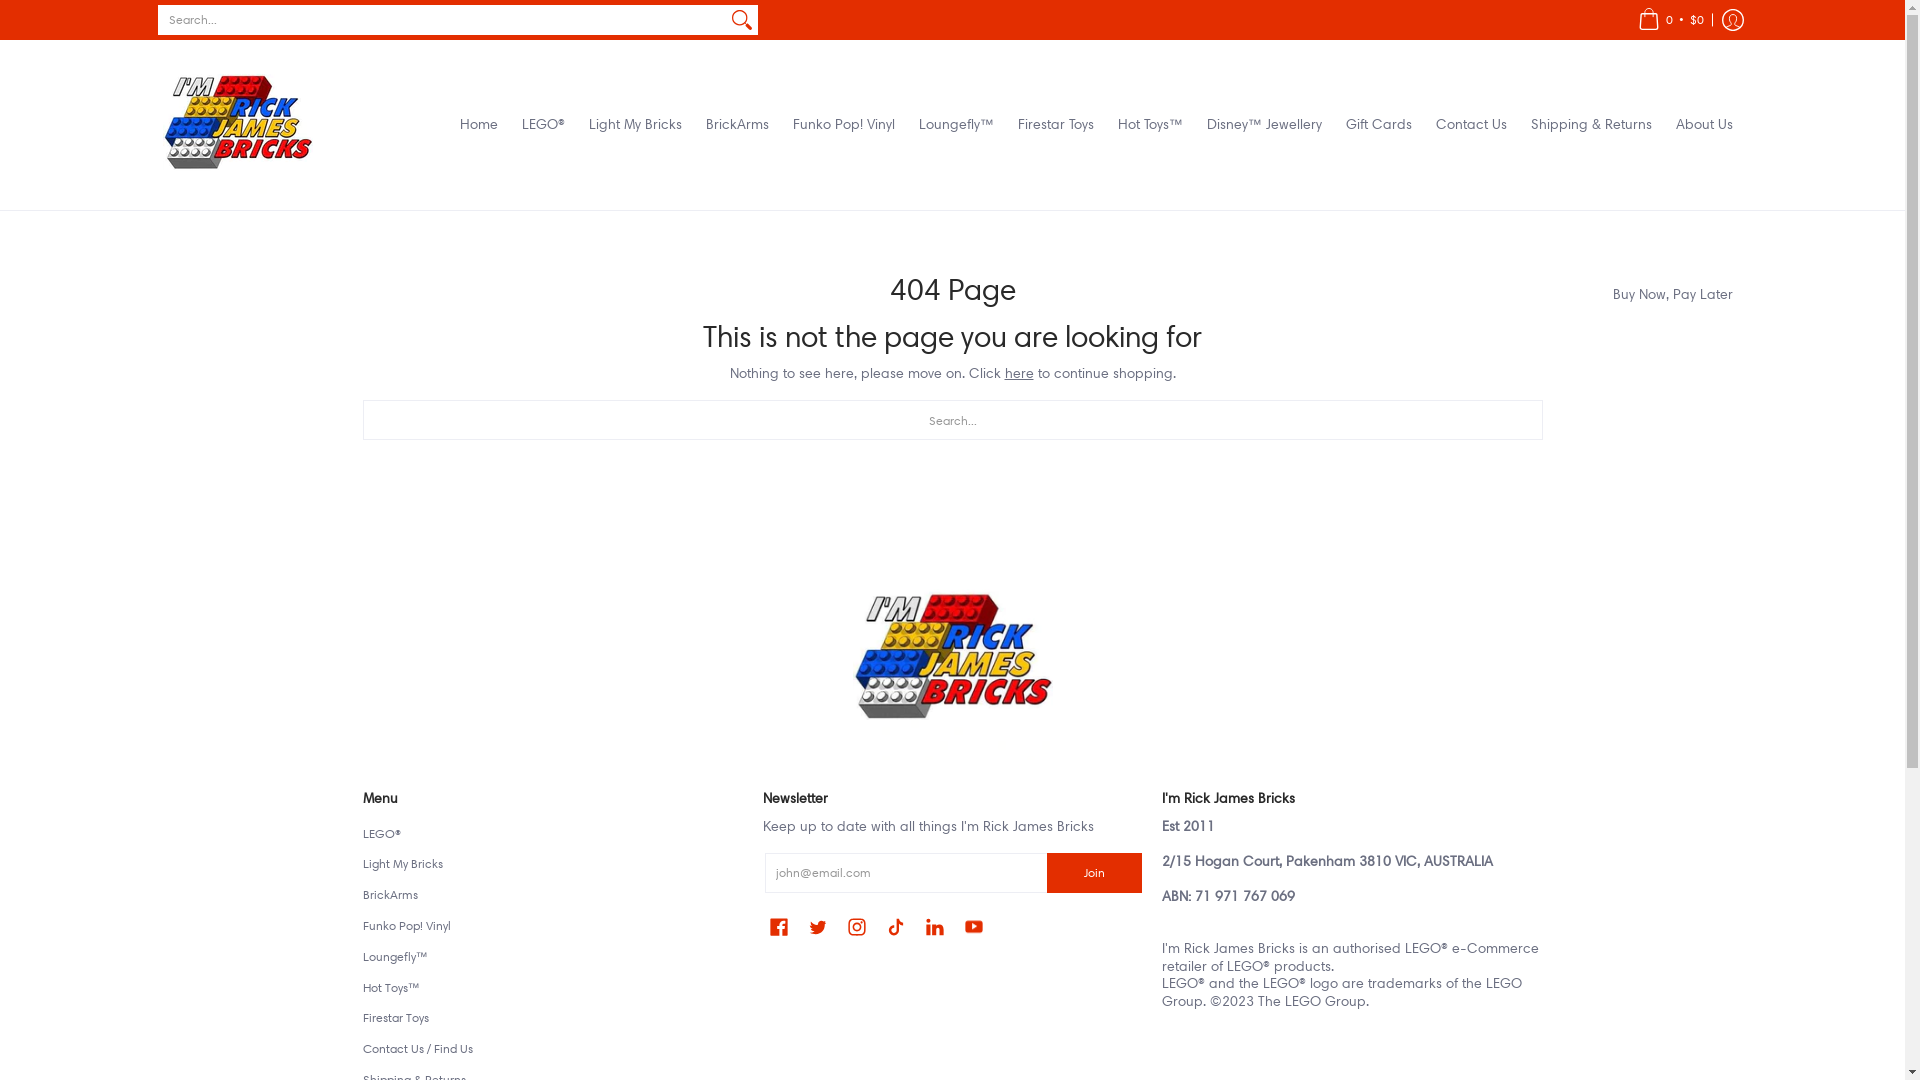 Image resolution: width=1920 pixels, height=1080 pixels. Describe the element at coordinates (738, 125) in the screenshot. I see `BrickArms` at that location.